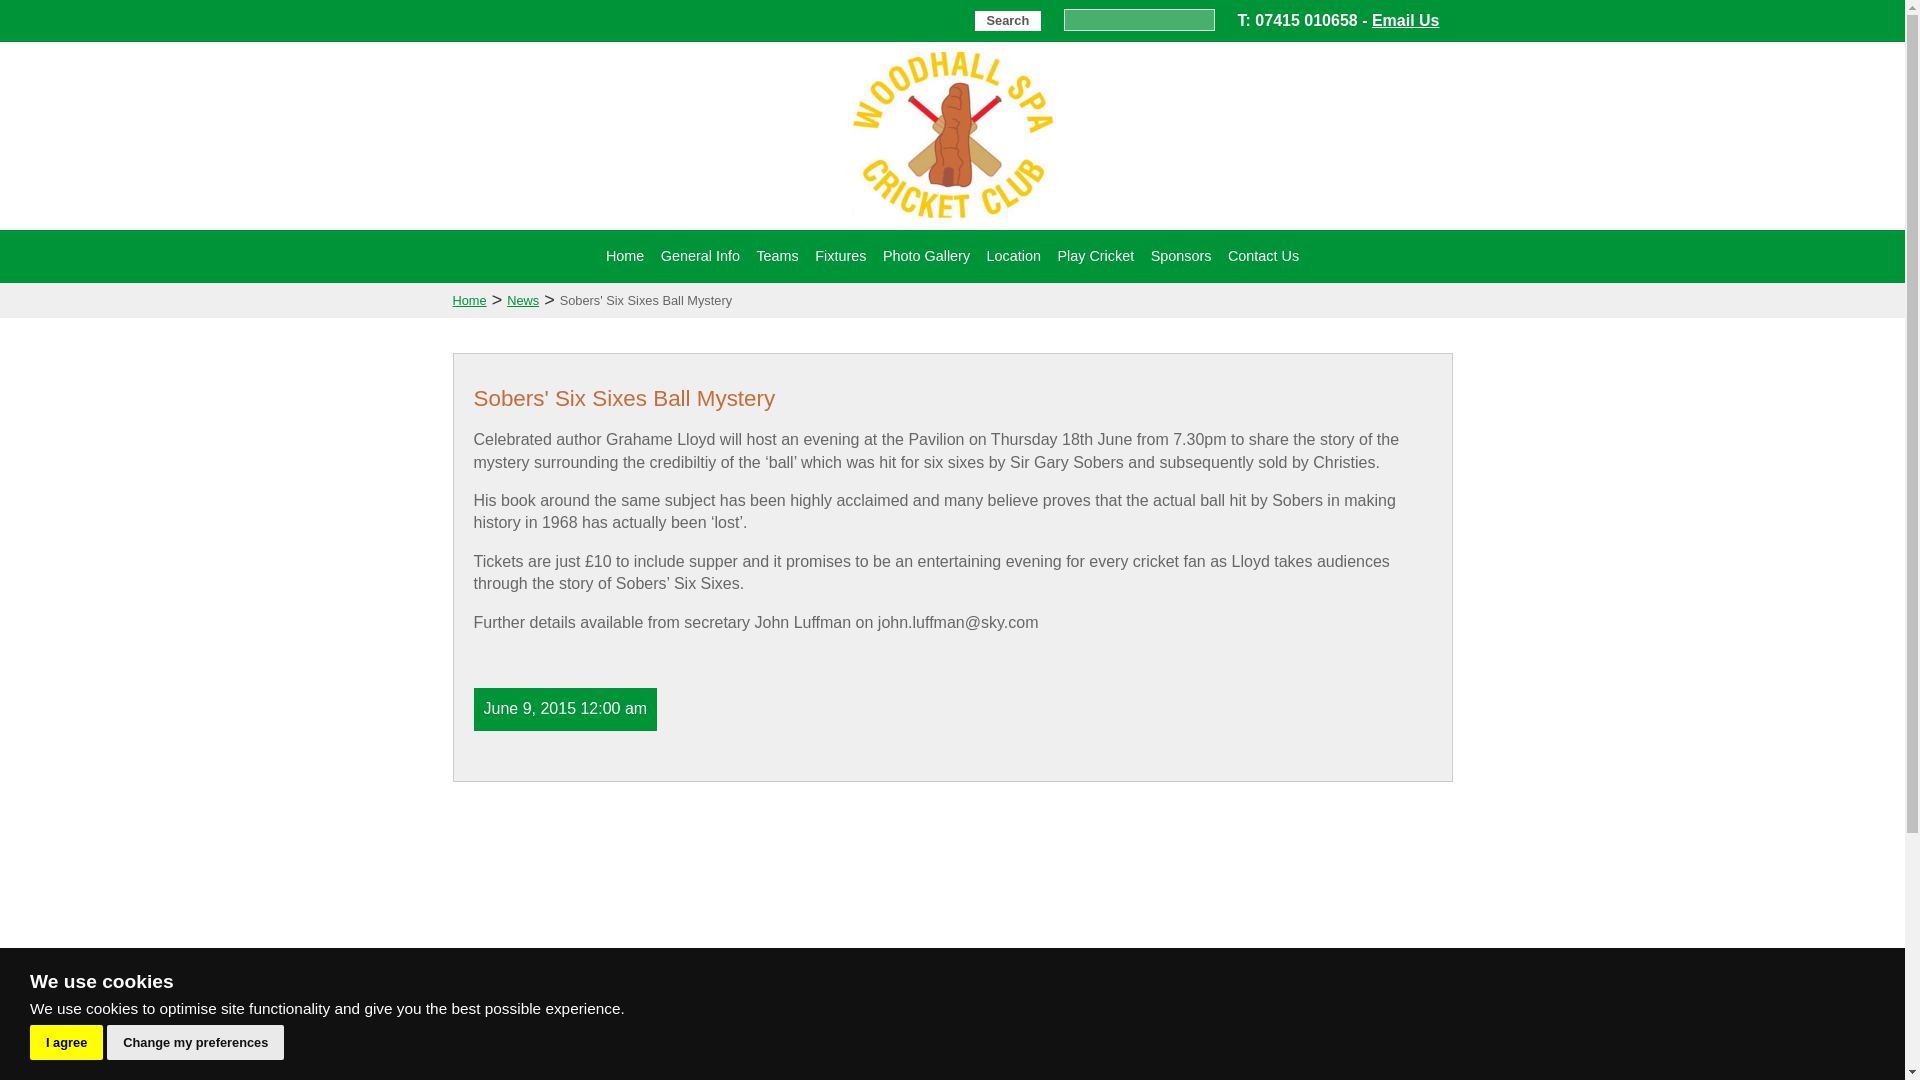 The image size is (1920, 1080). What do you see at coordinates (840, 256) in the screenshot?
I see `Fixtures` at bounding box center [840, 256].